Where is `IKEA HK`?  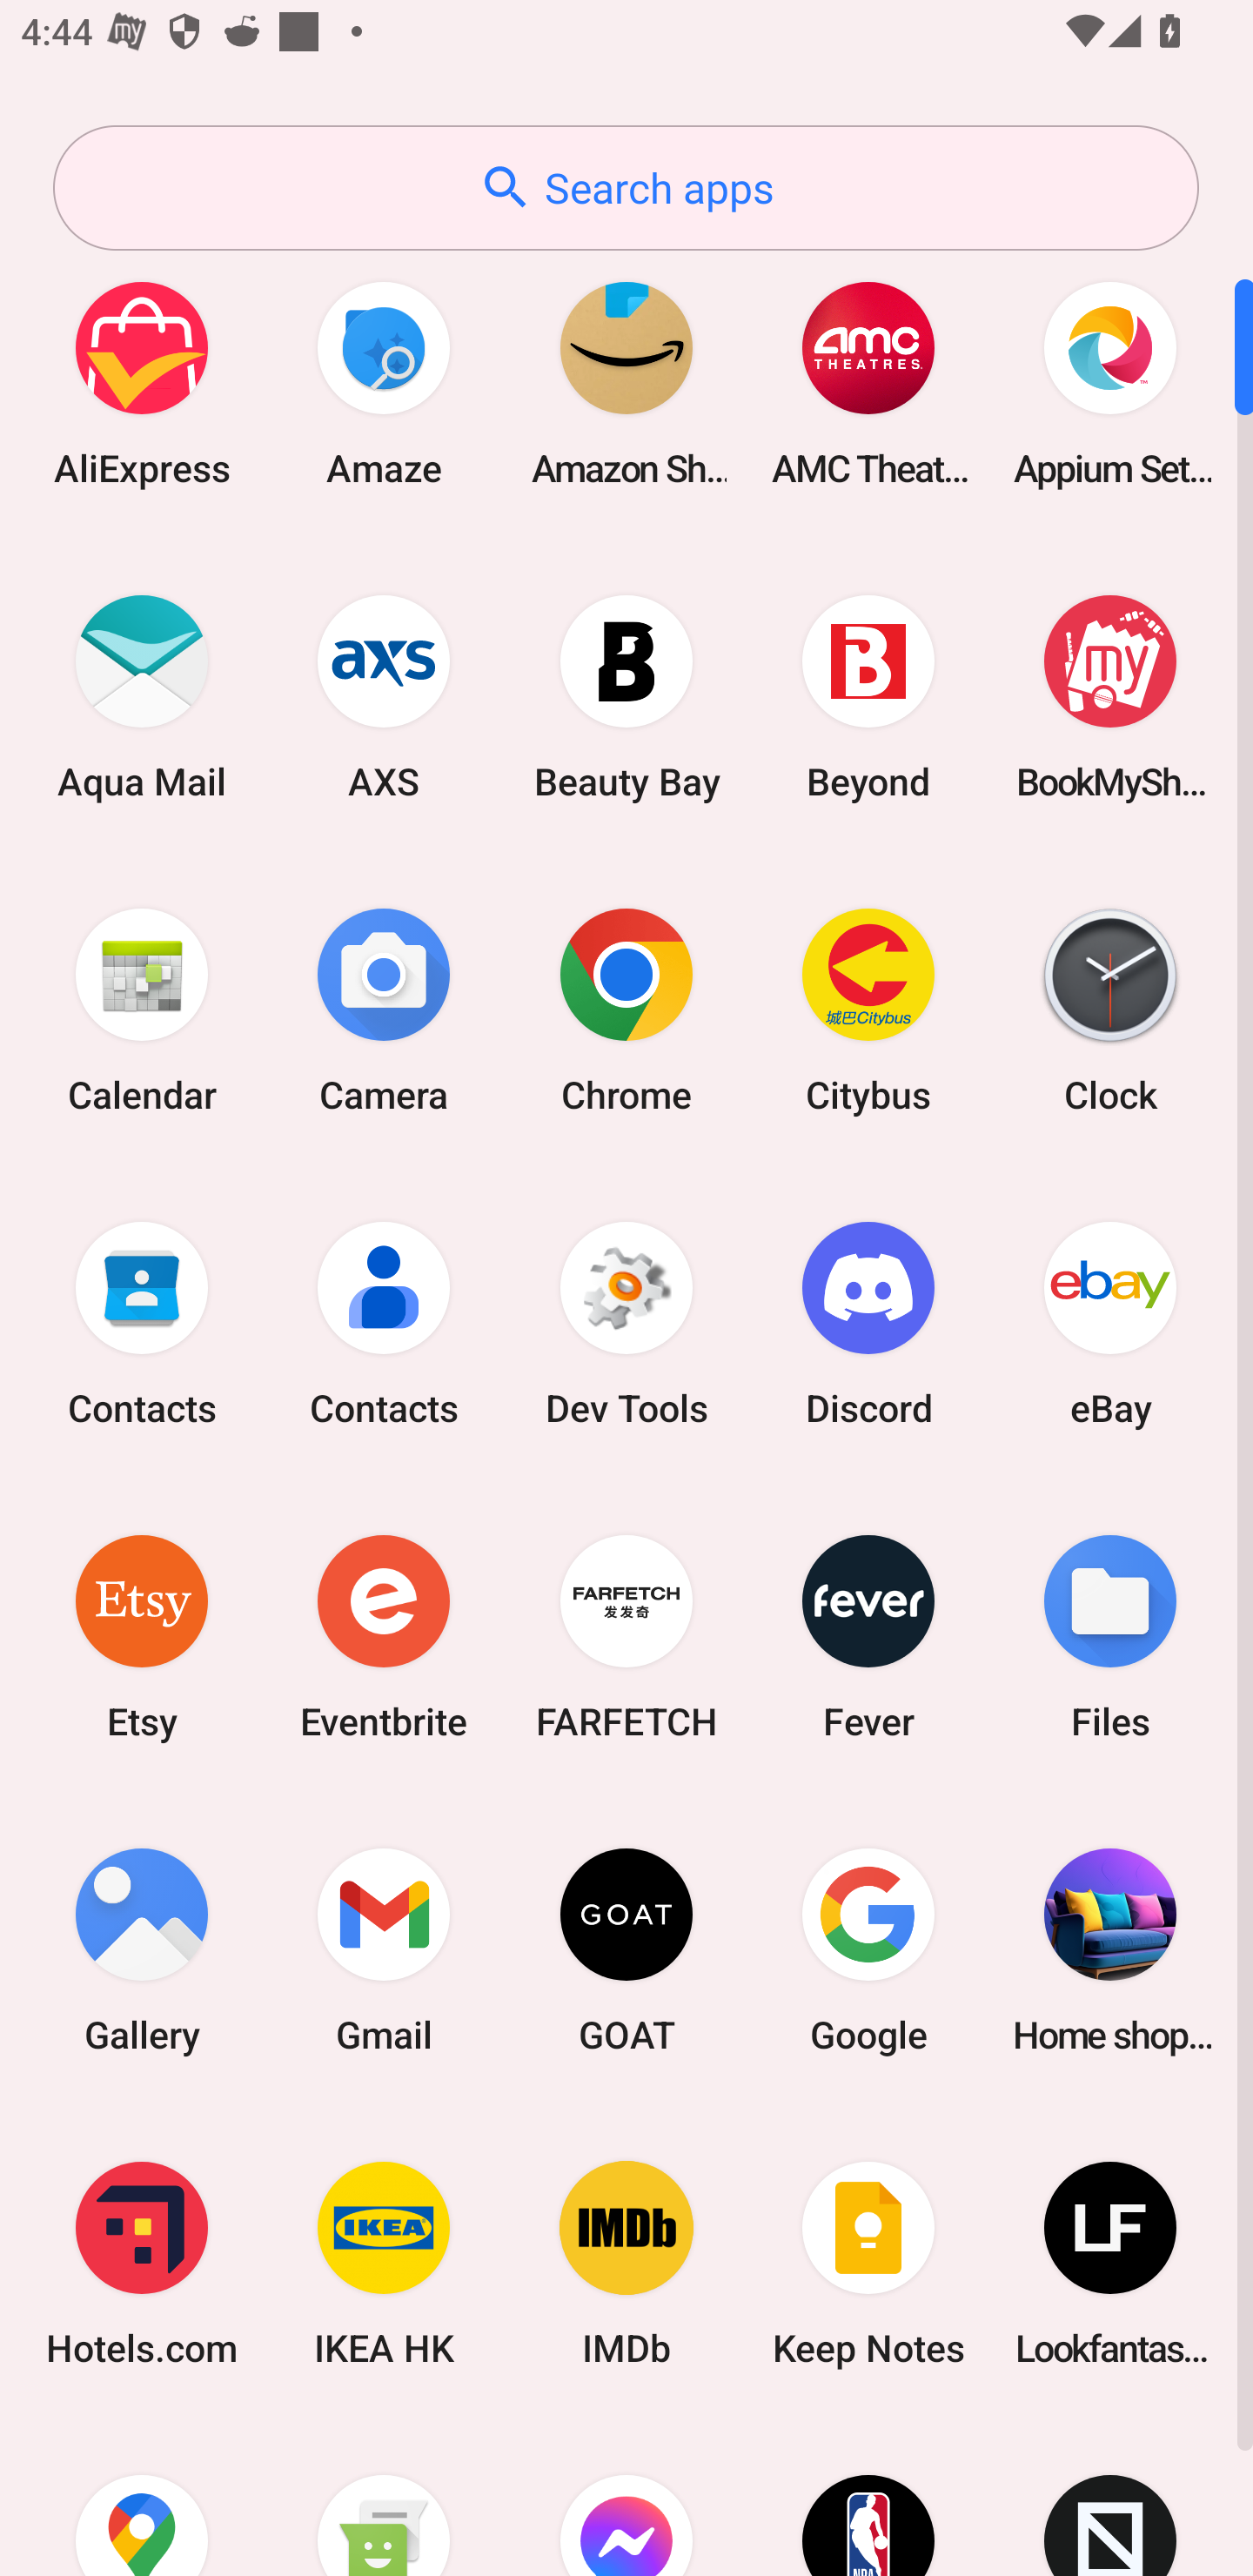
IKEA HK is located at coordinates (384, 2264).